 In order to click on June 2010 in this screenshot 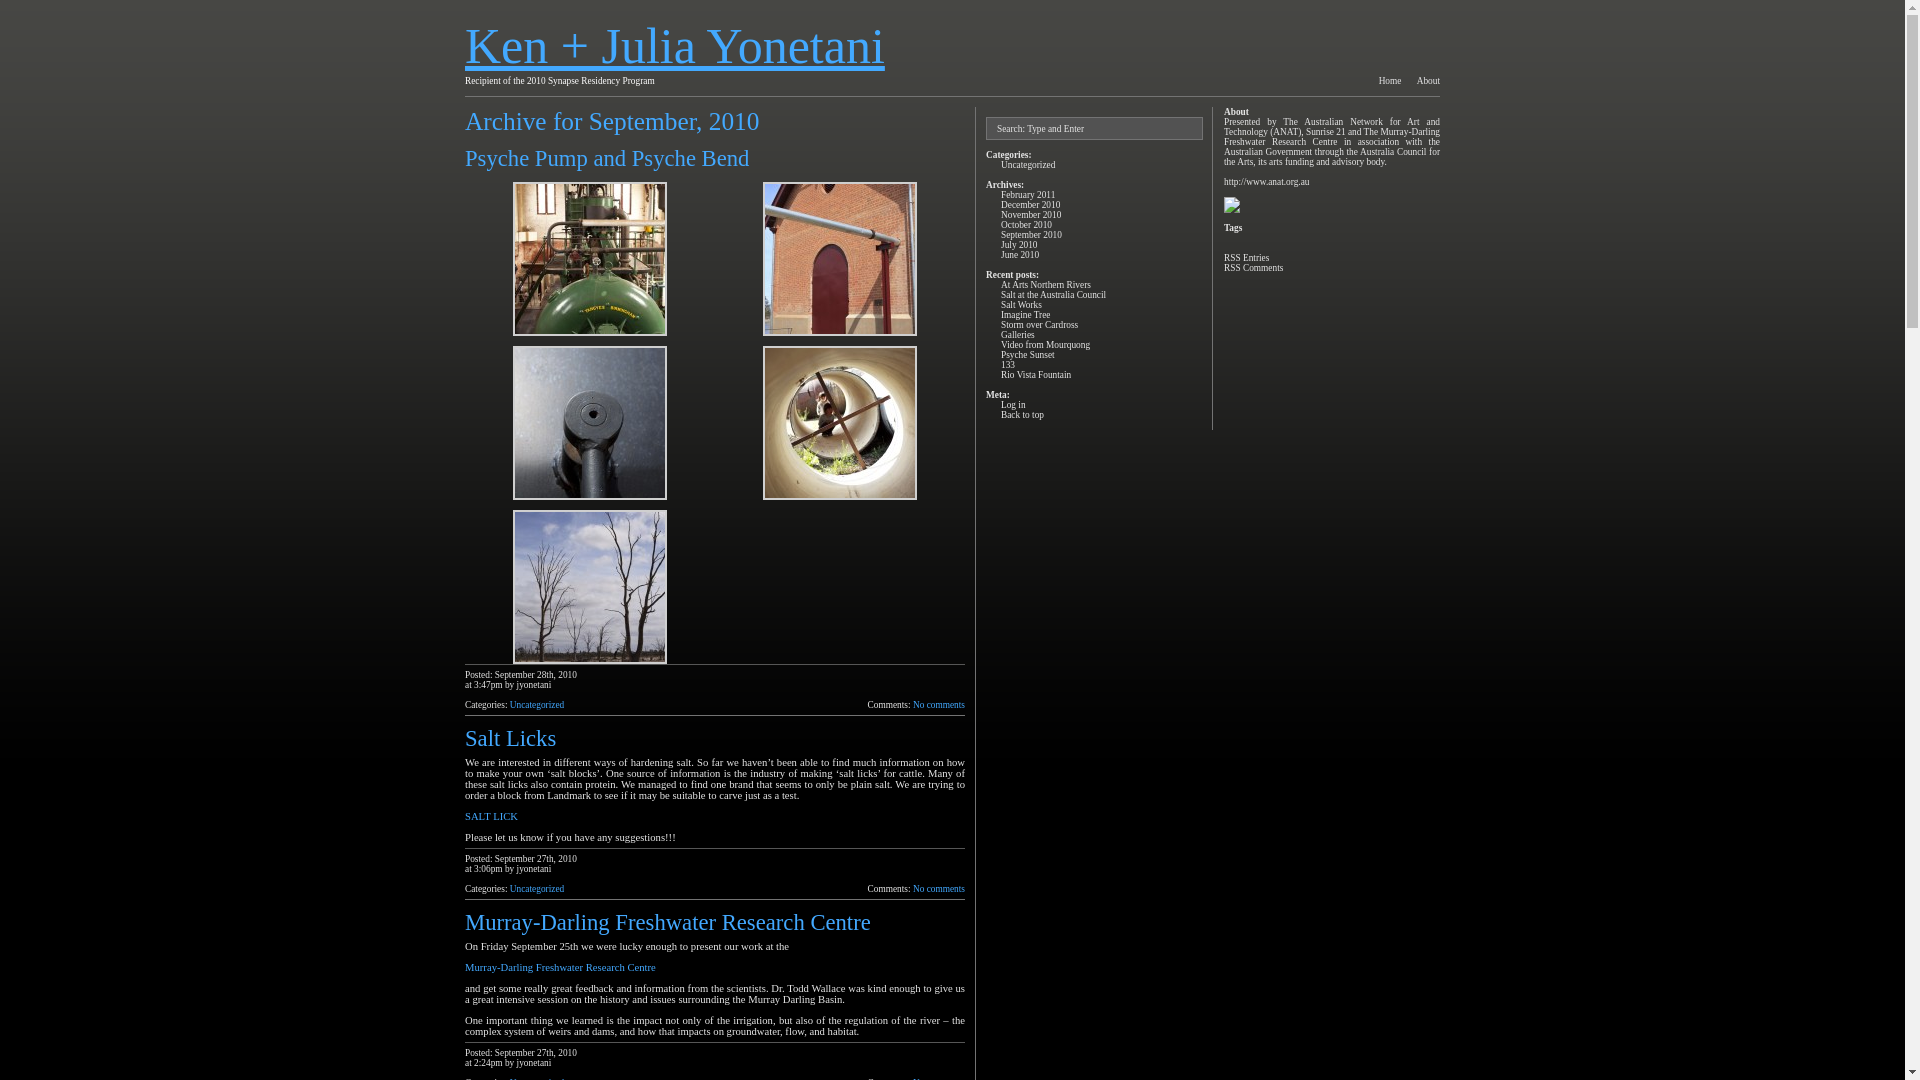, I will do `click(1020, 255)`.